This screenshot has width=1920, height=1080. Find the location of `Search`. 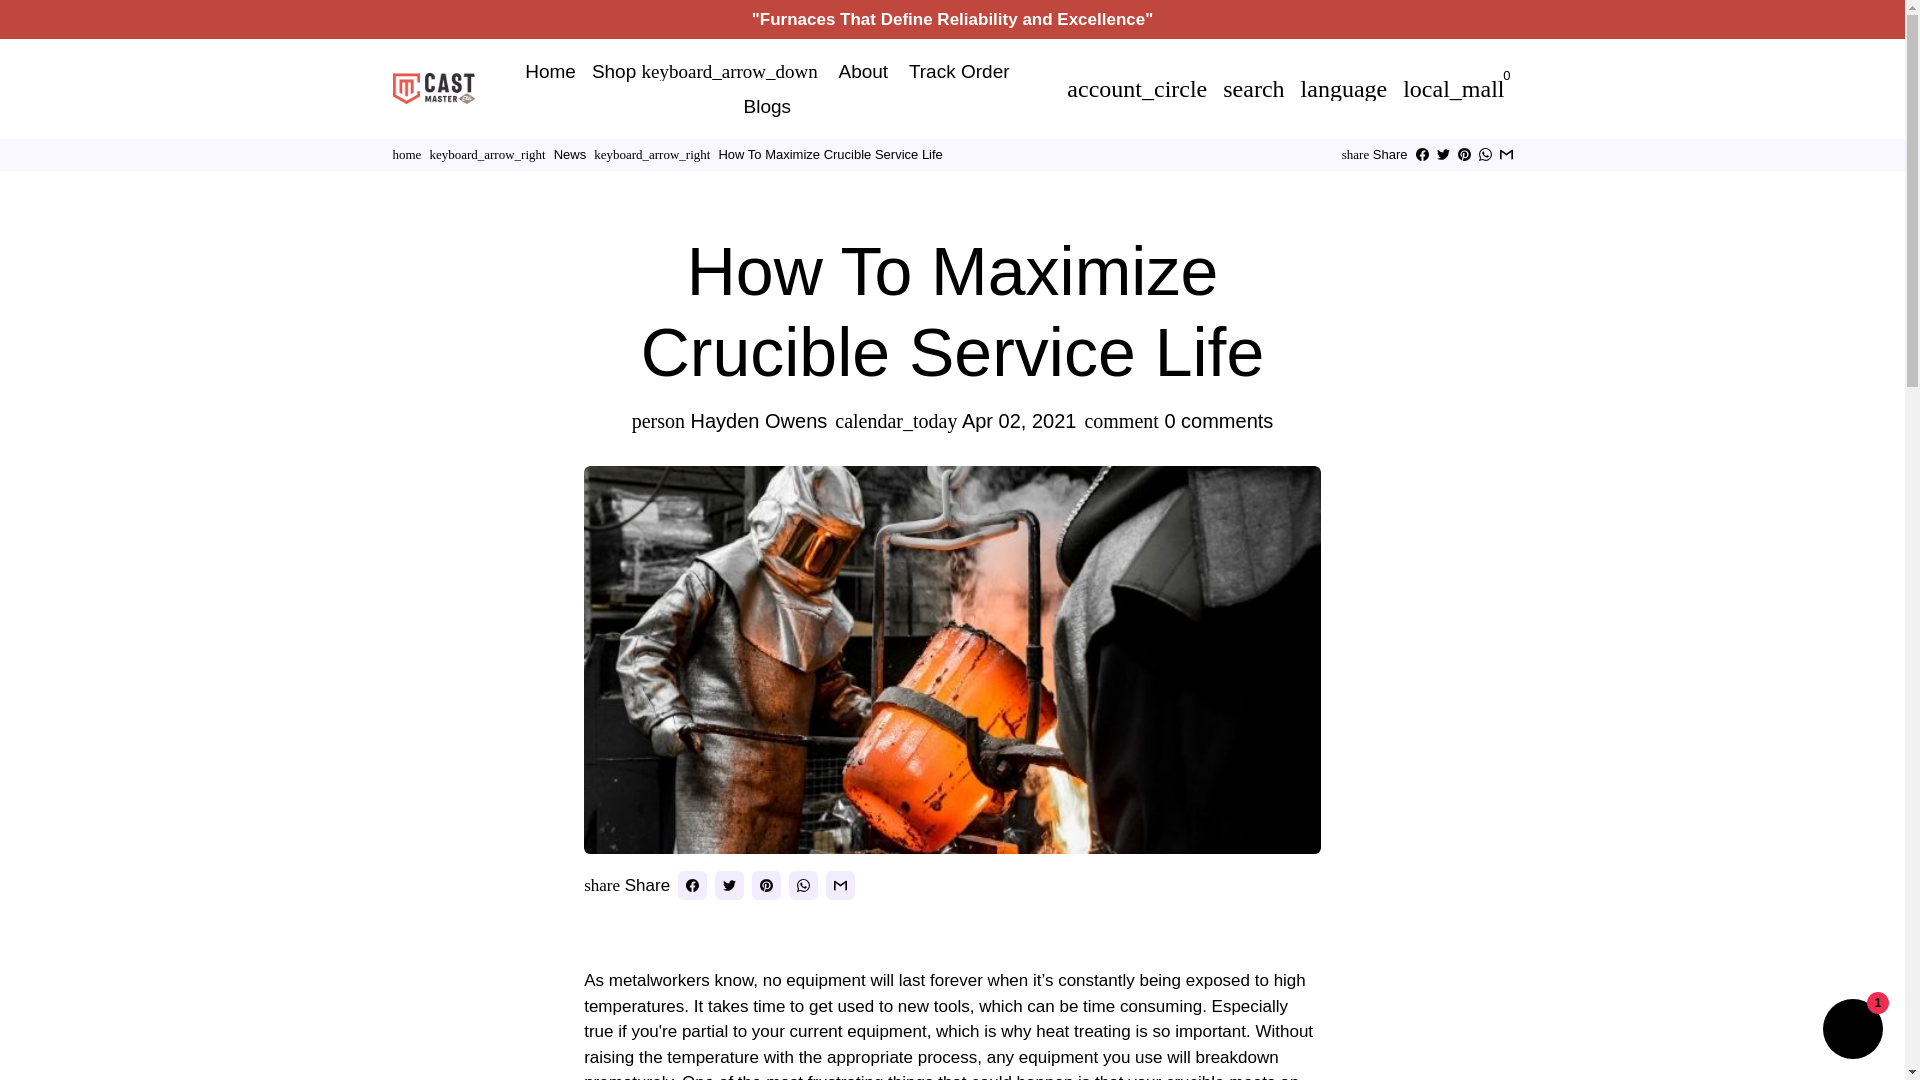

Search is located at coordinates (1254, 88).